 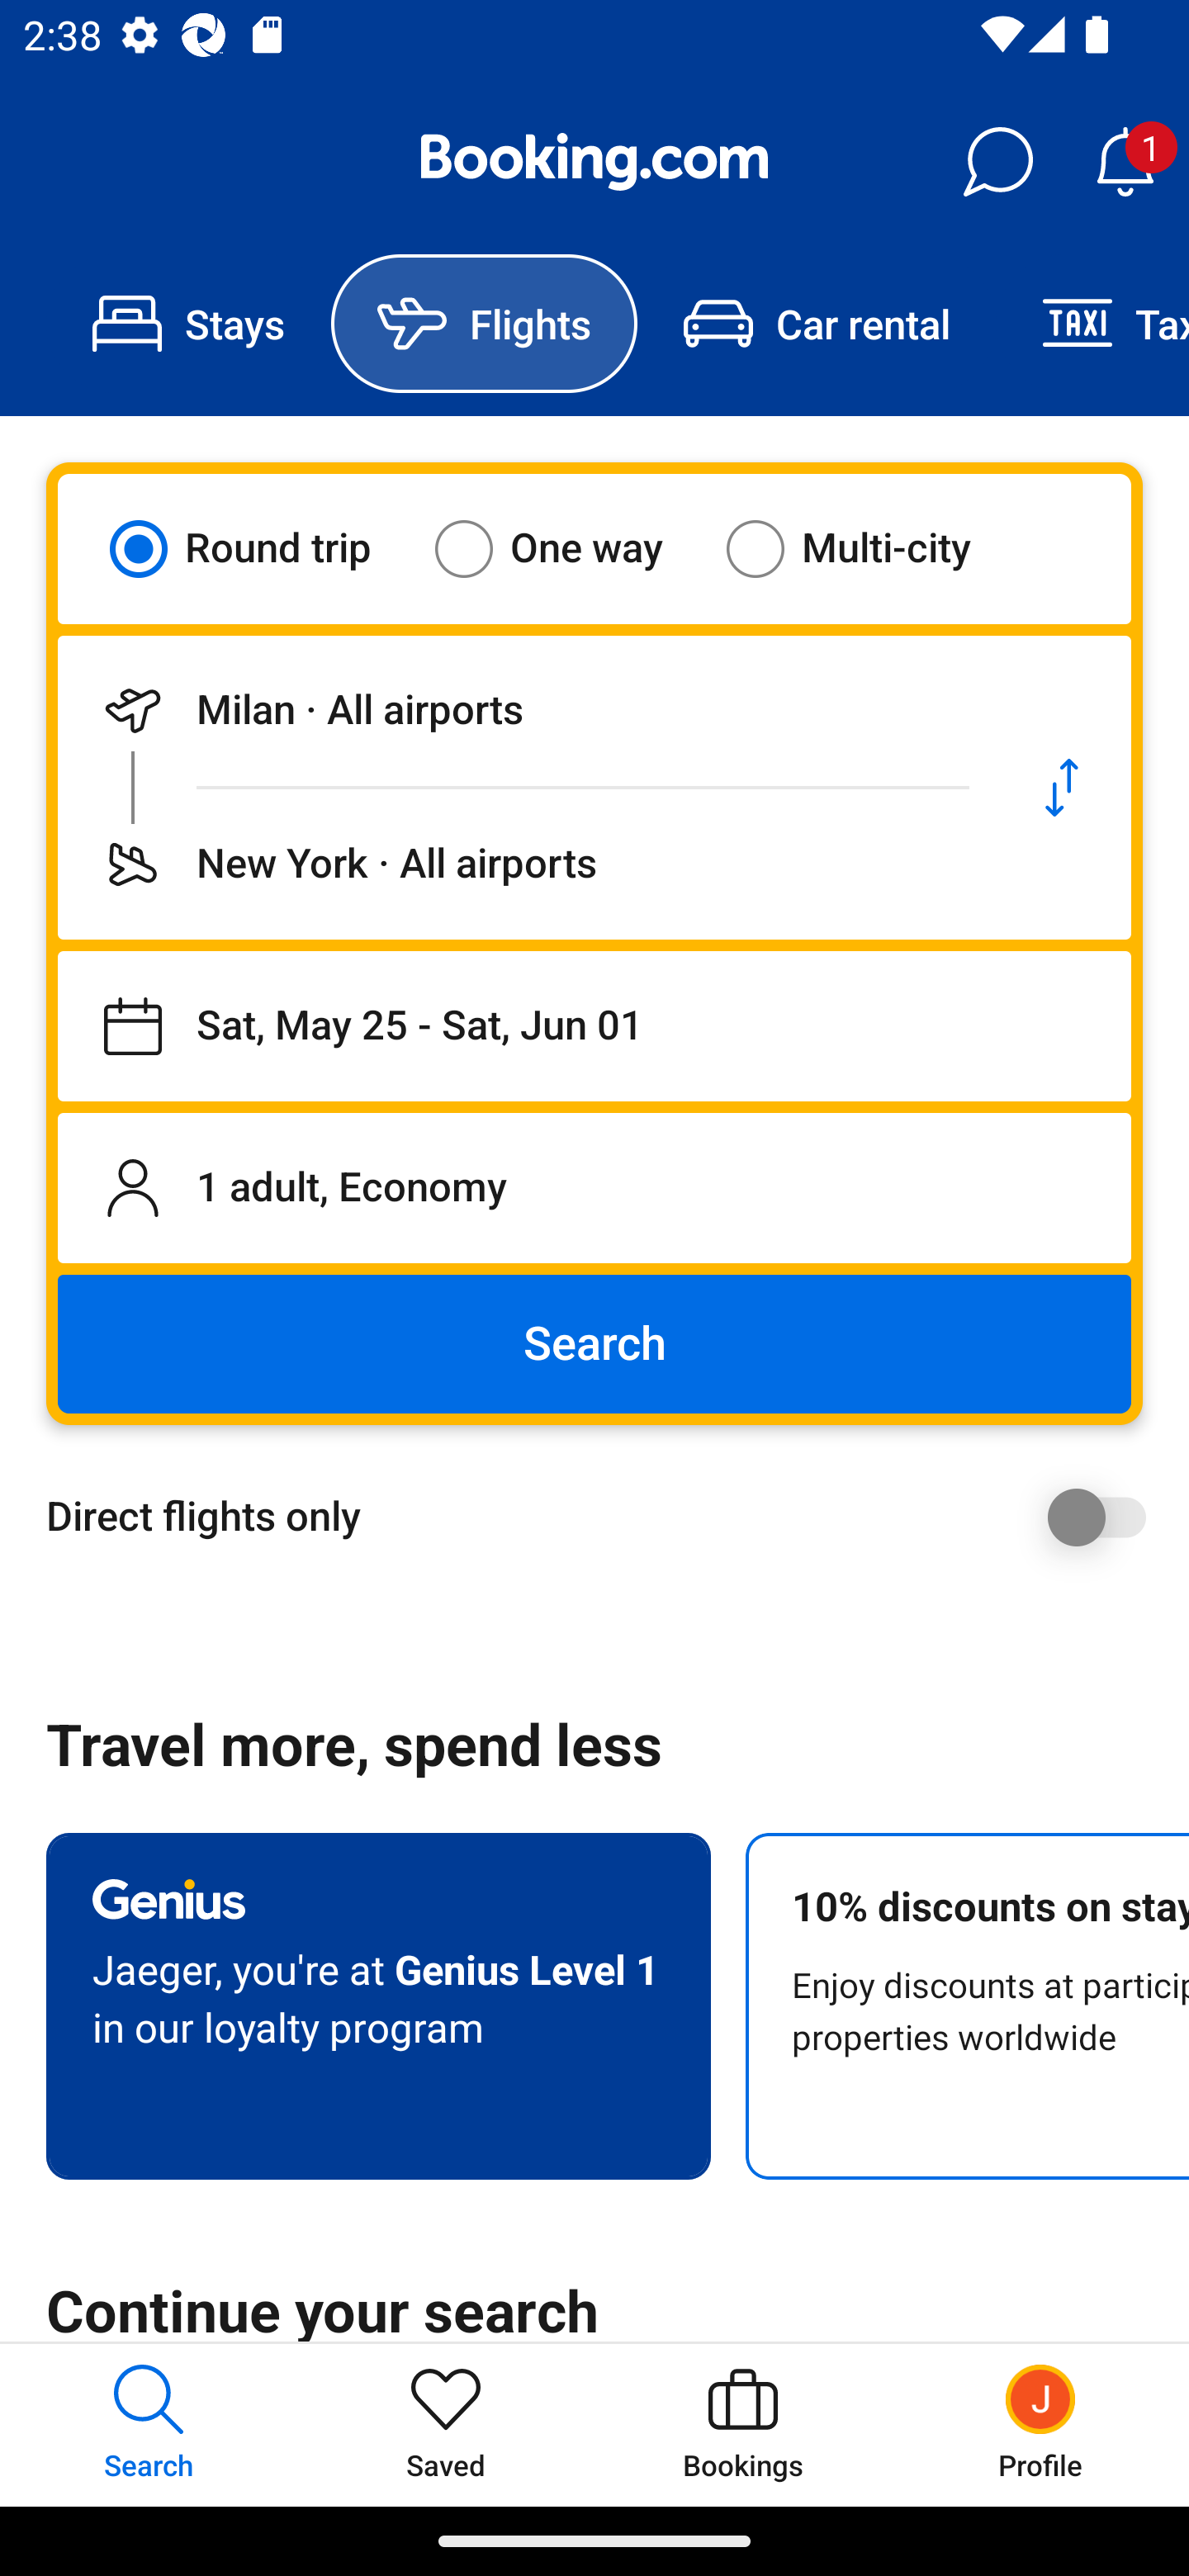 I want to click on Flying to New York · All airports, so click(x=525, y=864).